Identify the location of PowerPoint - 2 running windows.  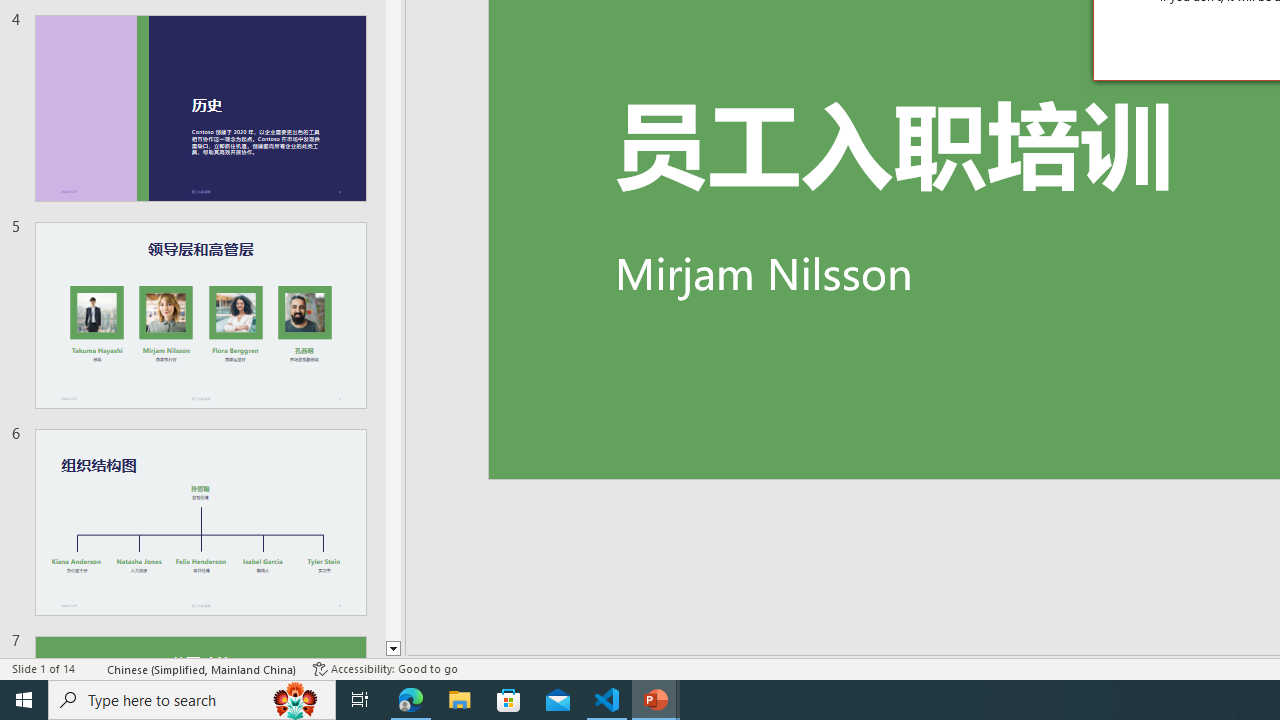
(656, 700).